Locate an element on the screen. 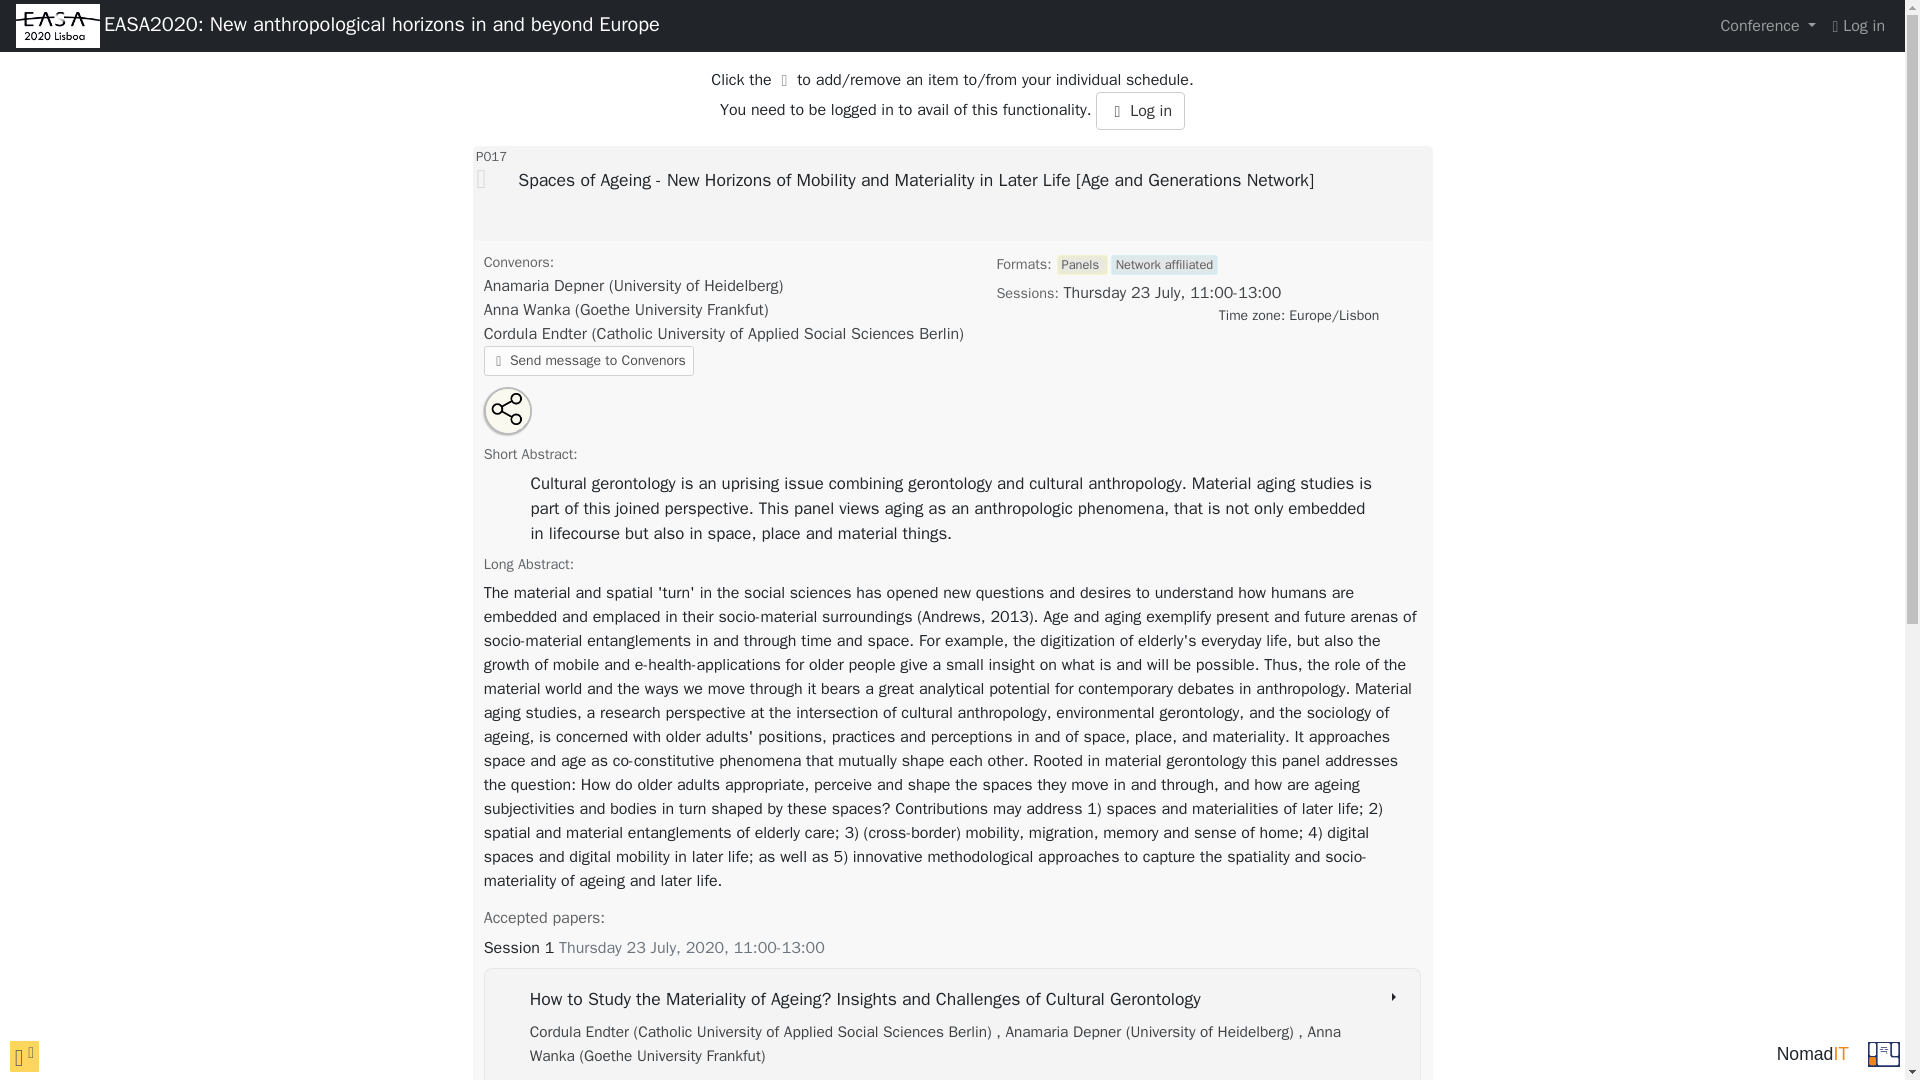  Share this panel is located at coordinates (509, 408).